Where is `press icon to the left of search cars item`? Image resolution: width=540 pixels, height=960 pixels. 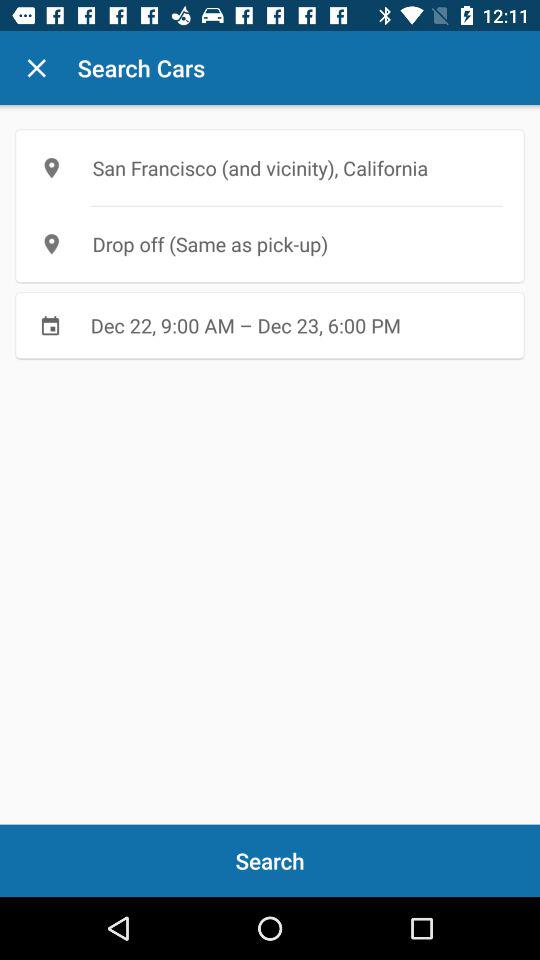
press icon to the left of search cars item is located at coordinates (36, 68).